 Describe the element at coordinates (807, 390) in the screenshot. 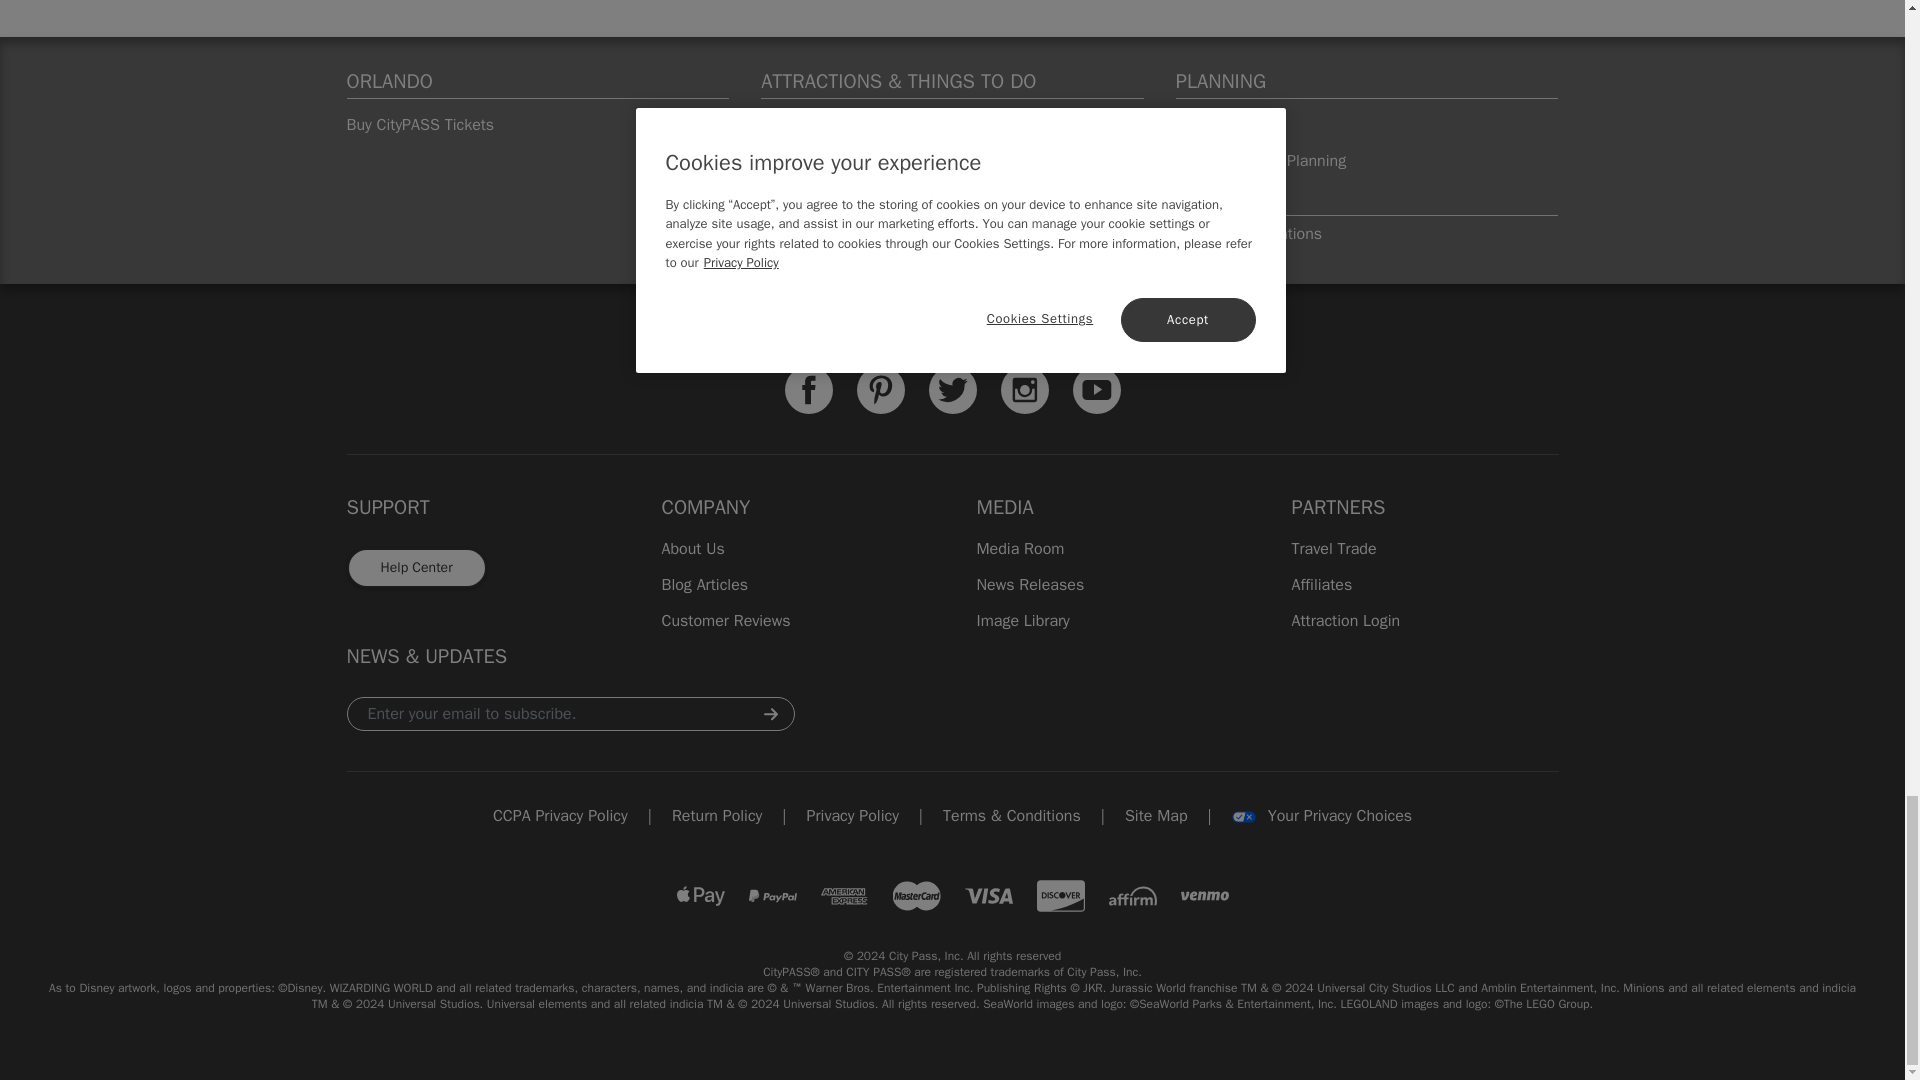

I see `CityPASS on Facebook` at that location.